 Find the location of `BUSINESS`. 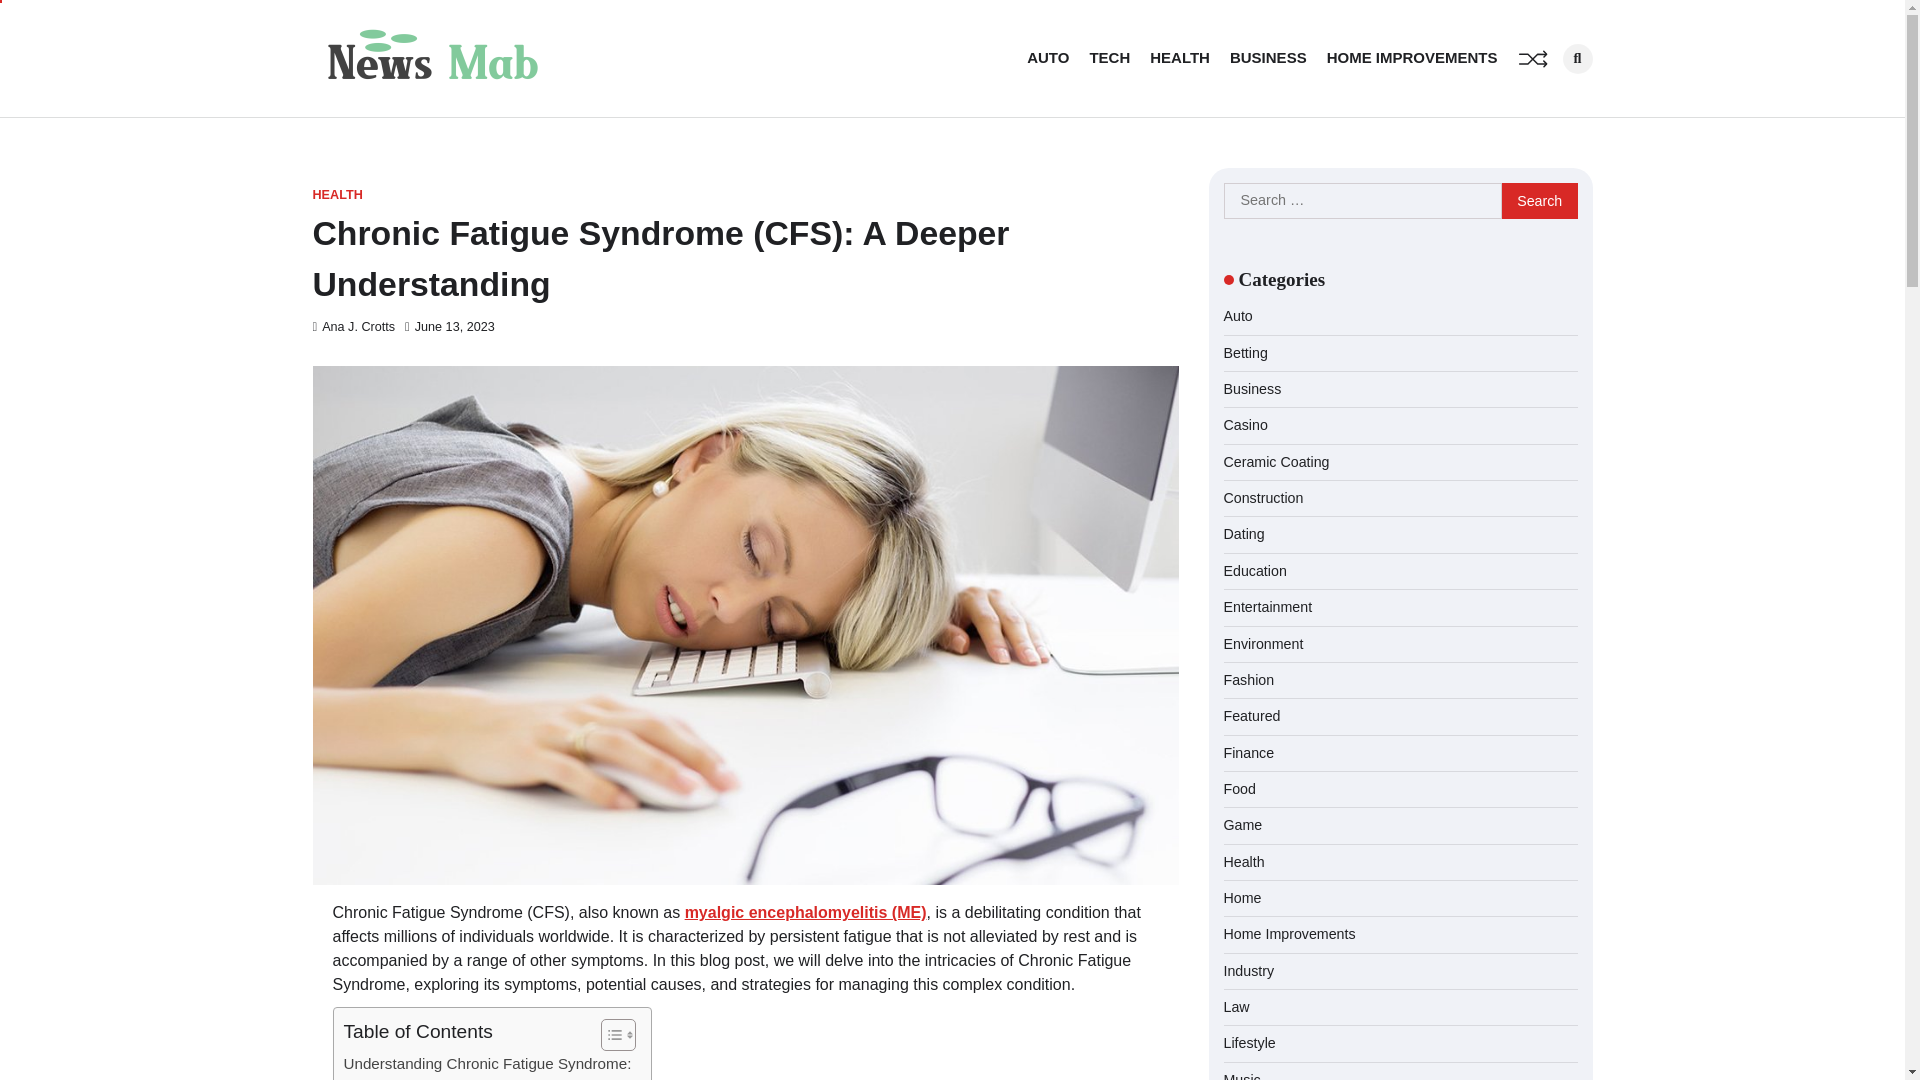

BUSINESS is located at coordinates (1268, 58).